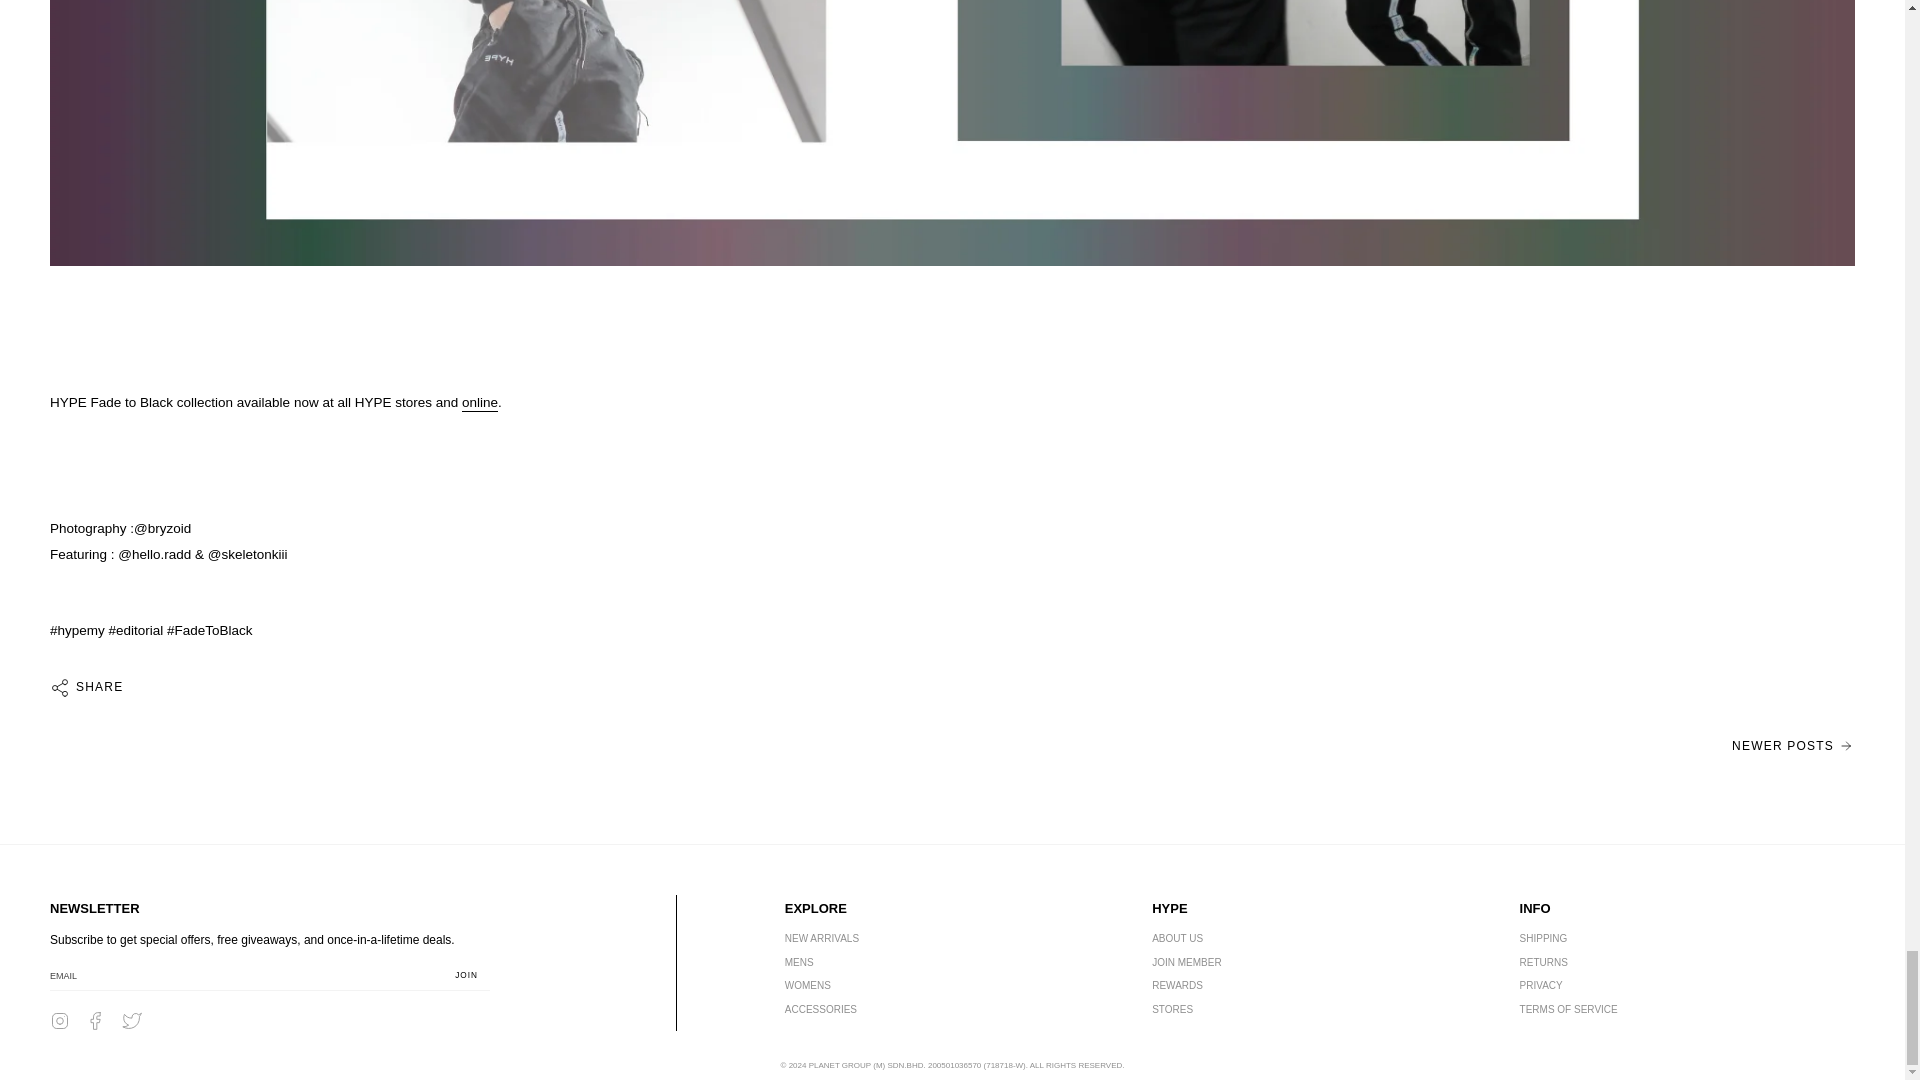  What do you see at coordinates (1792, 745) in the screenshot?
I see `HYPE X NASTY JUG by Irvine Quek` at bounding box center [1792, 745].